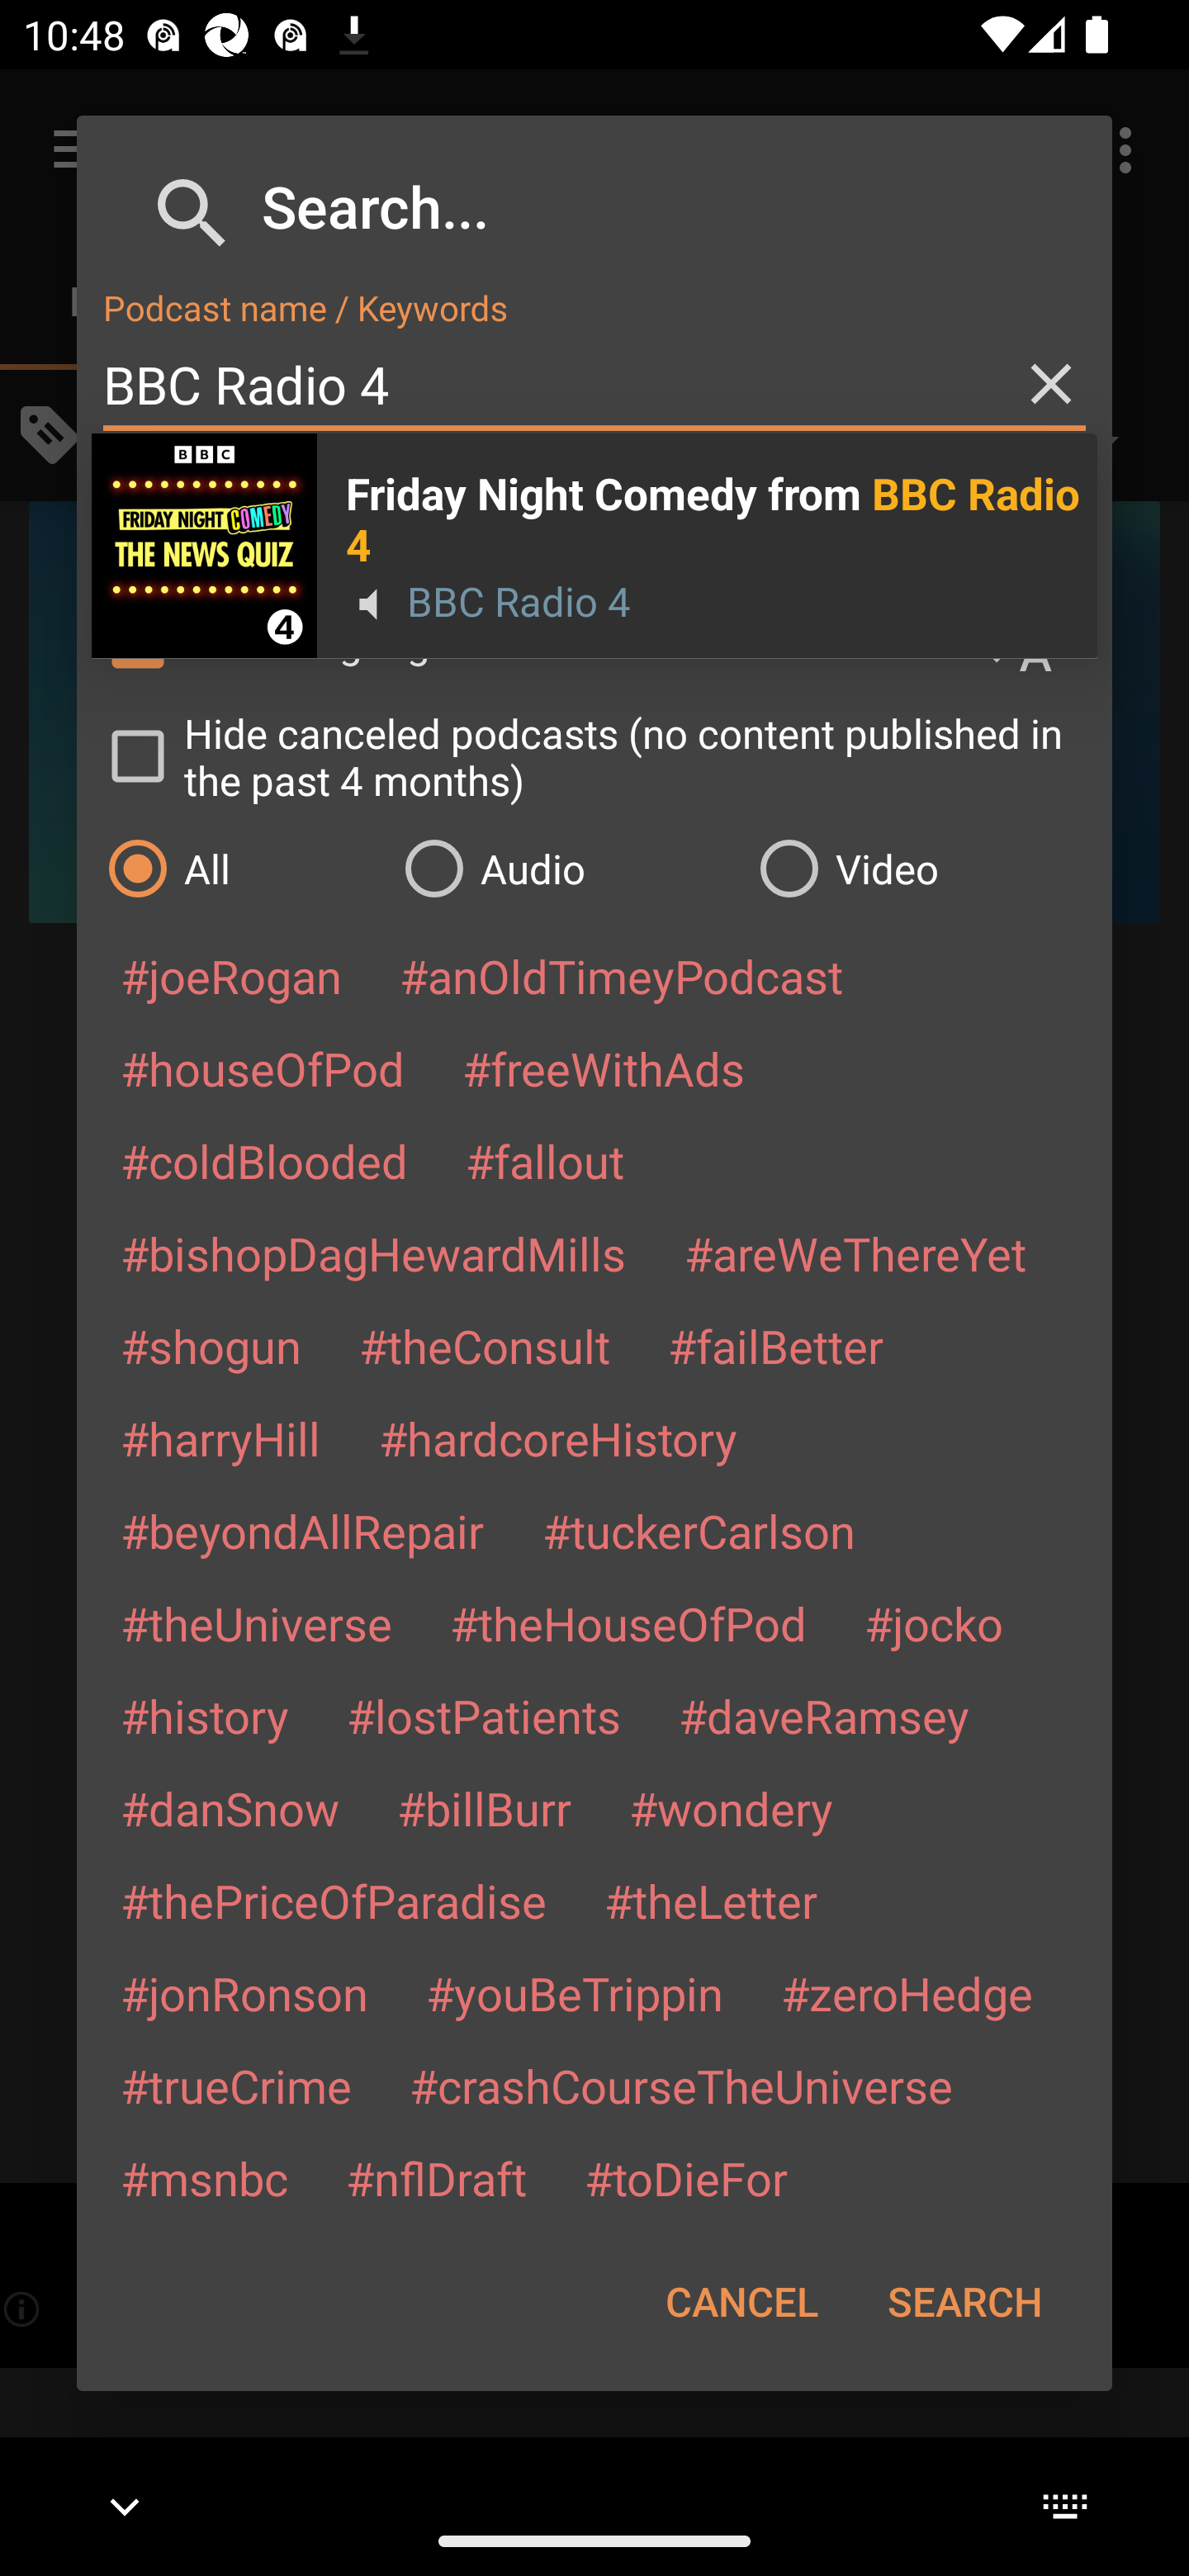 Image resolution: width=1189 pixels, height=2576 pixels. I want to click on #failBetter, so click(775, 1346).